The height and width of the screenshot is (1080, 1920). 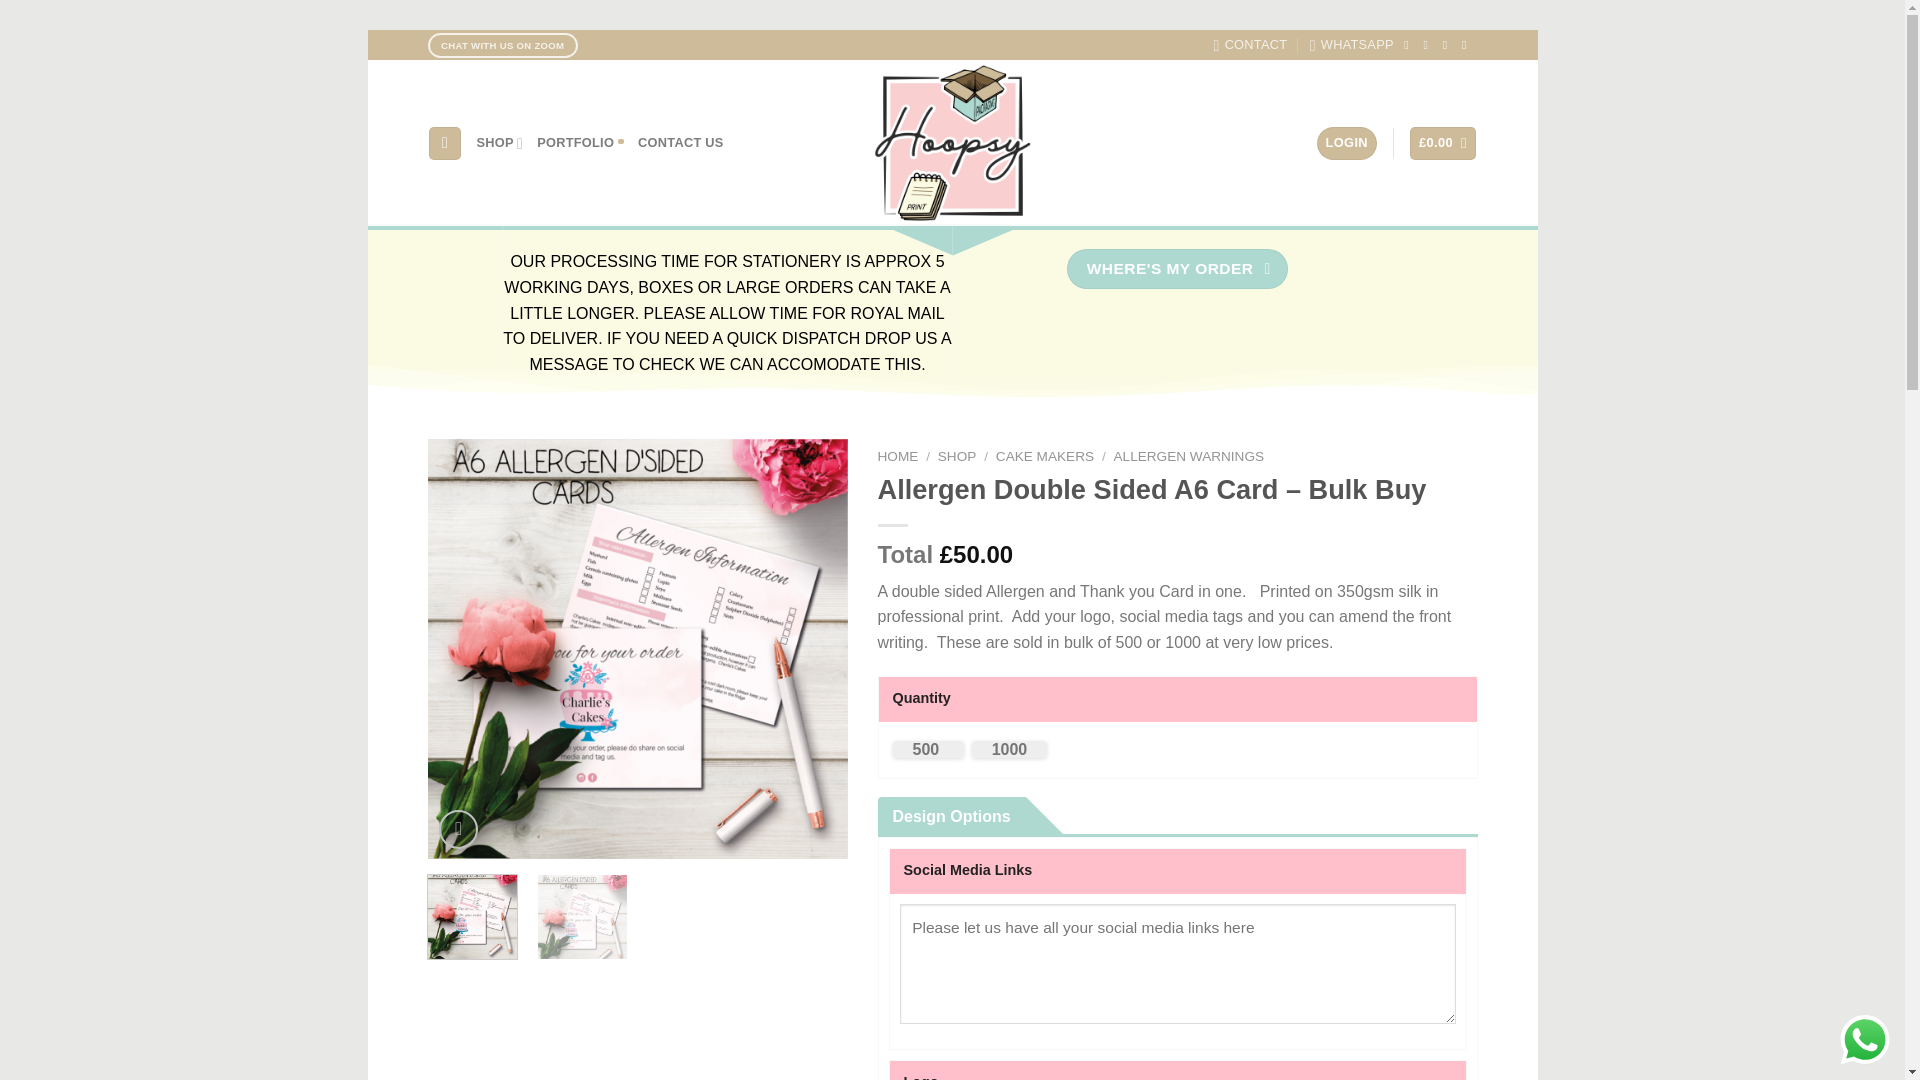 What do you see at coordinates (458, 829) in the screenshot?
I see `Zoom` at bounding box center [458, 829].